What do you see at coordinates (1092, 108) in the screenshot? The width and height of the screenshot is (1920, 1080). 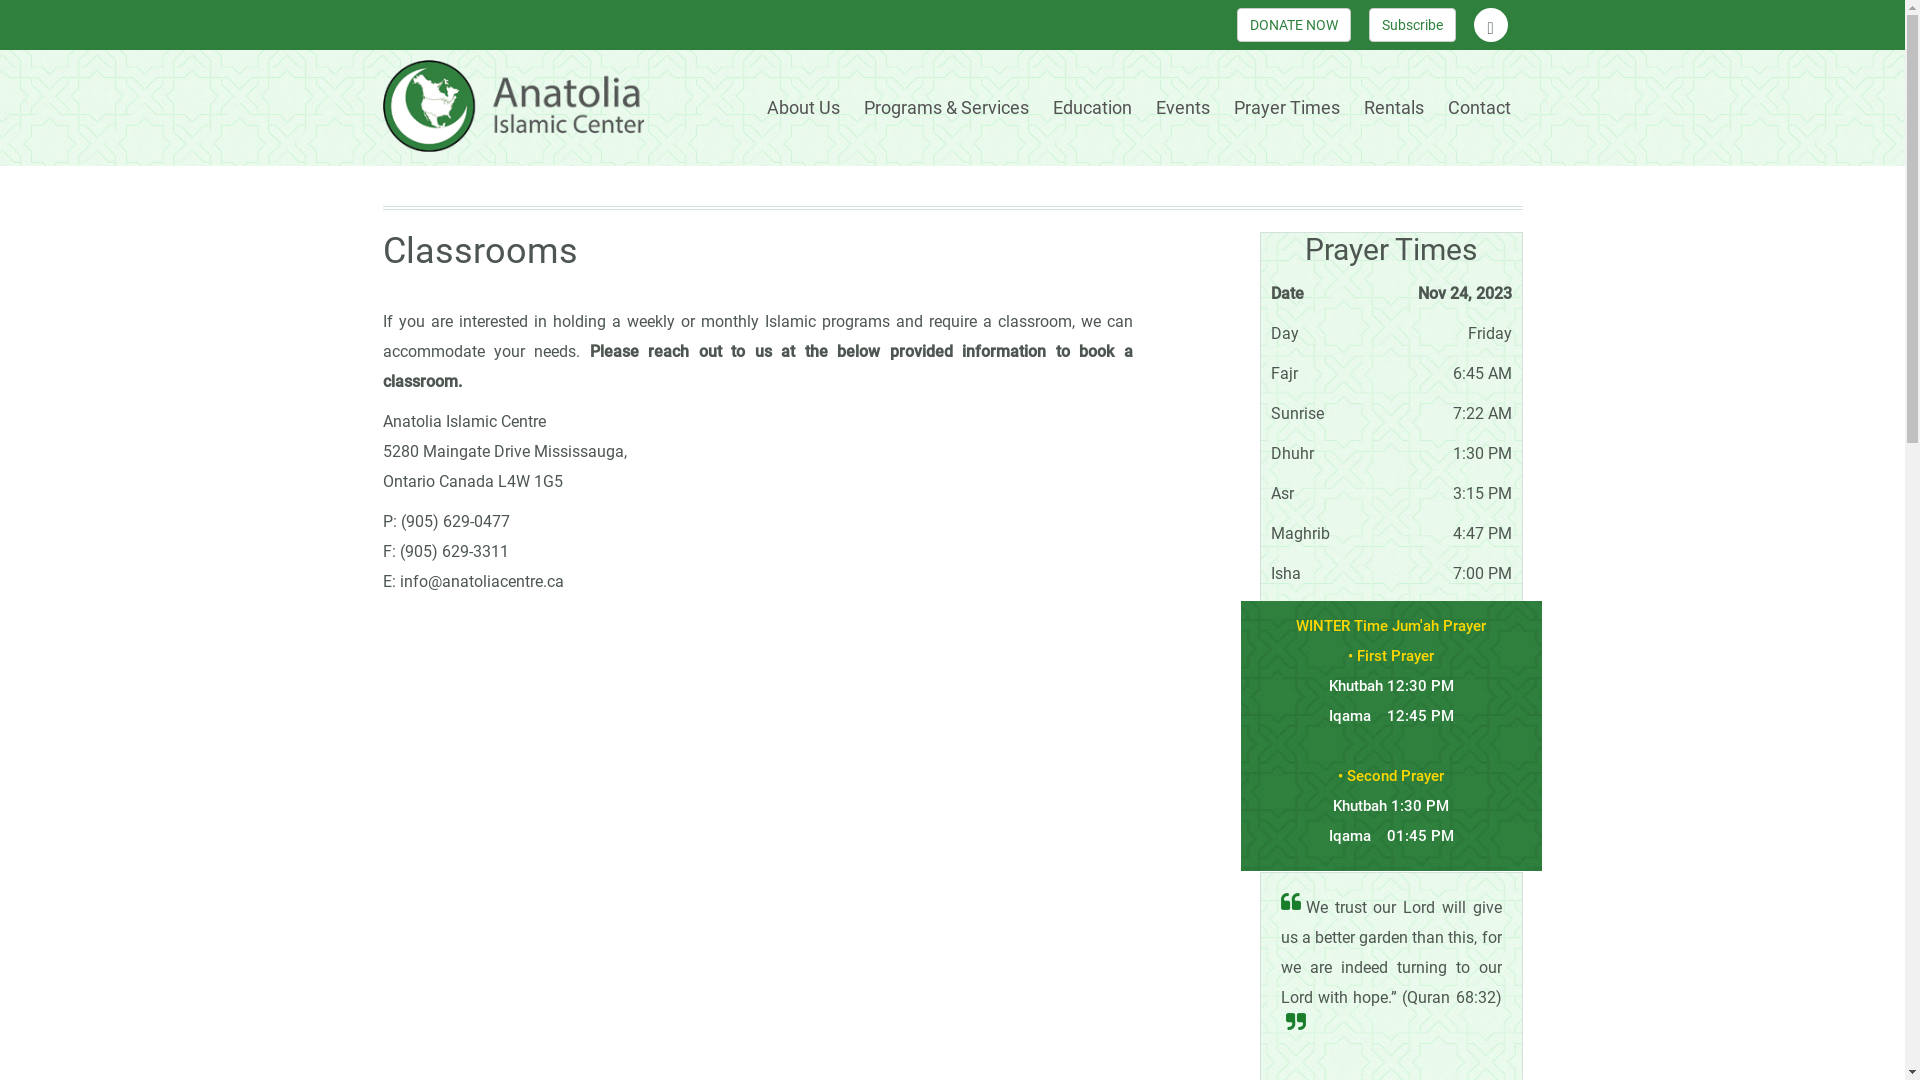 I see `Education` at bounding box center [1092, 108].